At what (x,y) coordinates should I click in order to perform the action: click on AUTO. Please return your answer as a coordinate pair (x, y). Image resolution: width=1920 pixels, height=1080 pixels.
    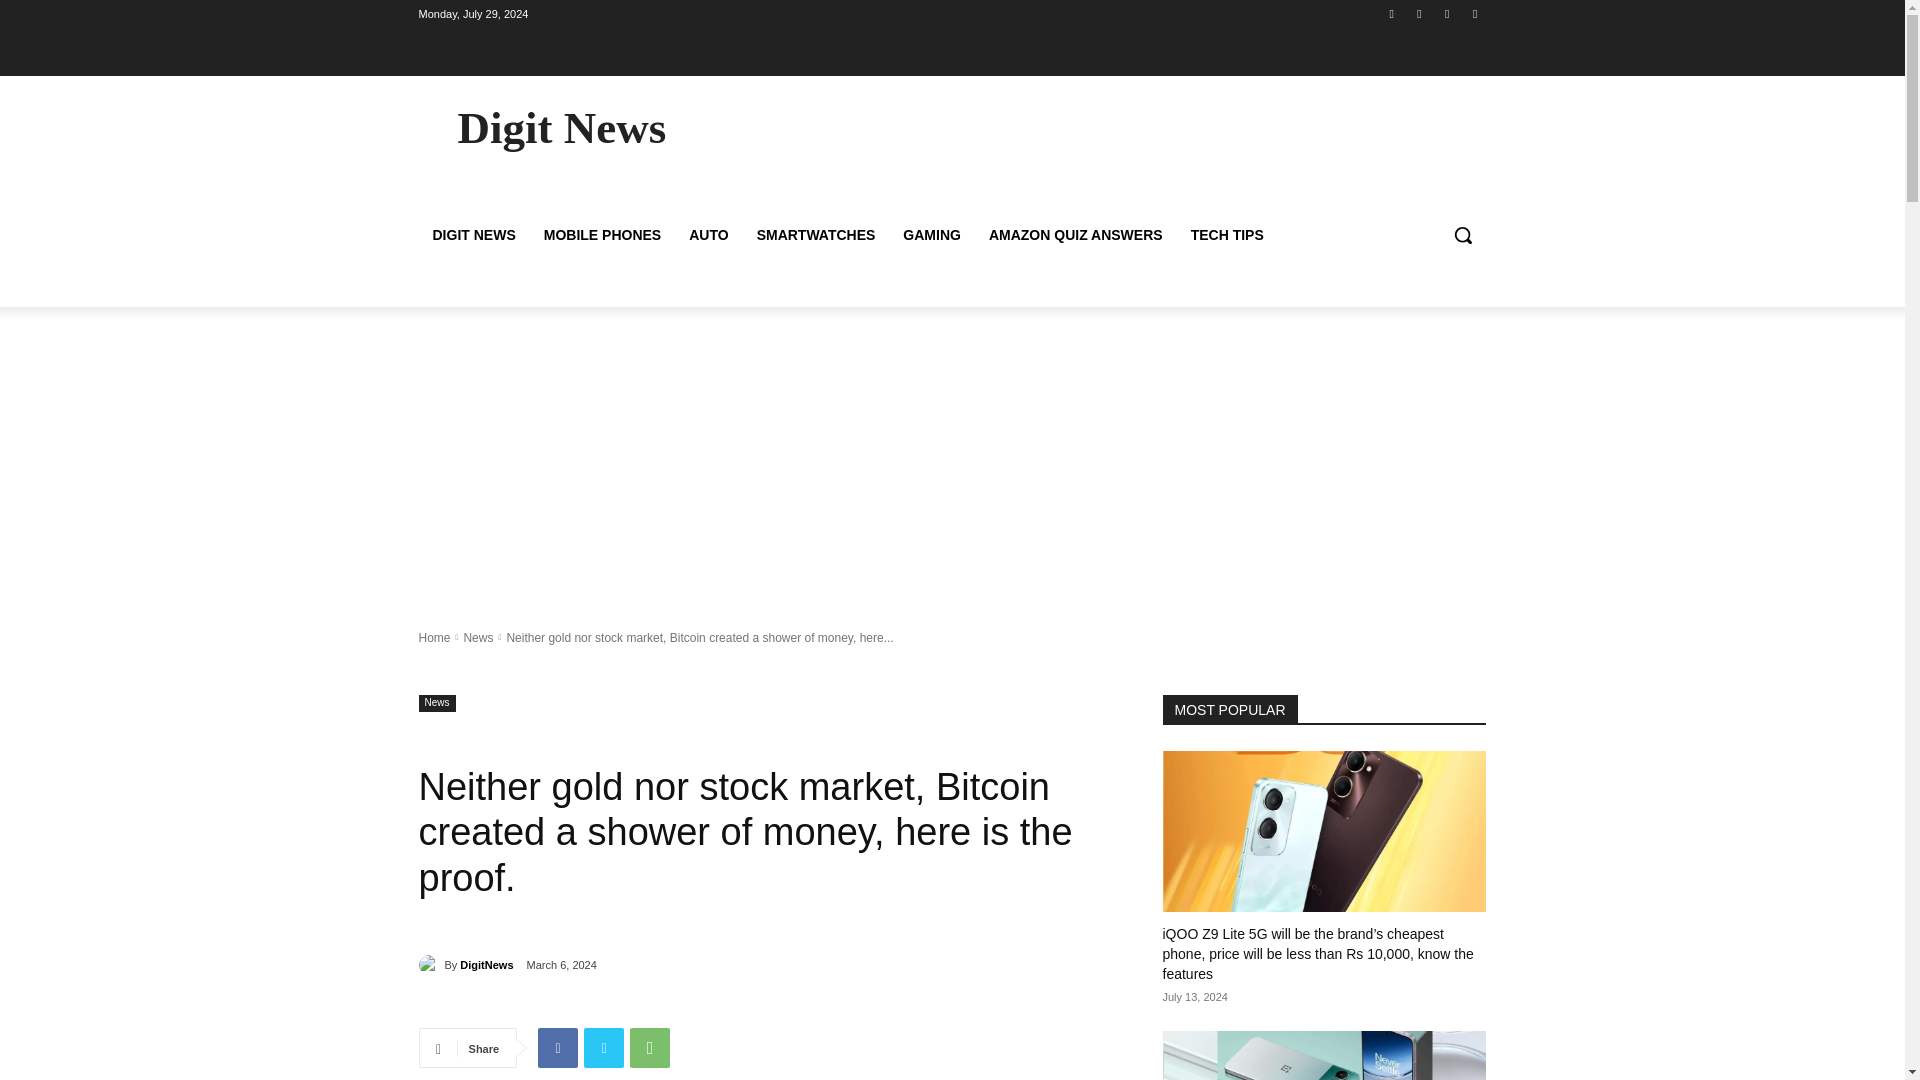
    Looking at the image, I should click on (708, 234).